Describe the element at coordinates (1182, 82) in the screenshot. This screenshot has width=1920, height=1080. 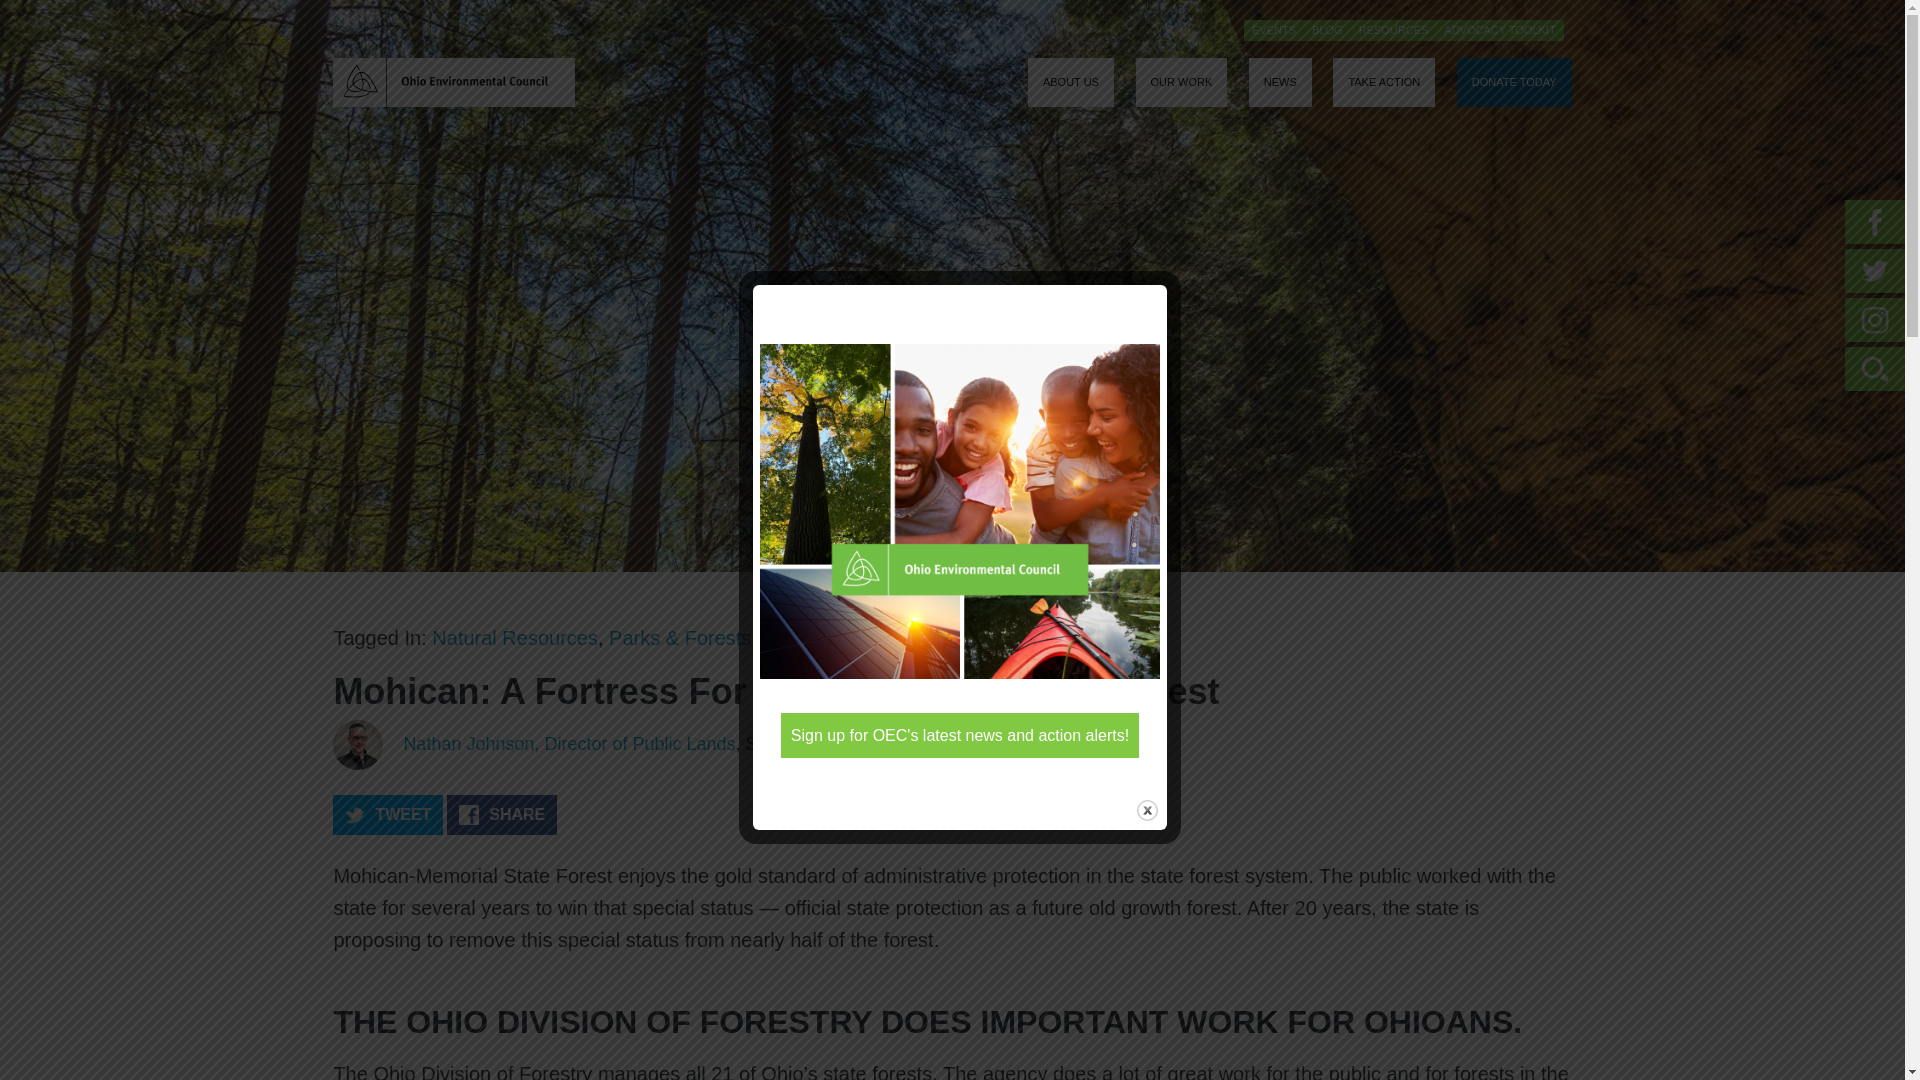
I see `OUR WORK` at that location.